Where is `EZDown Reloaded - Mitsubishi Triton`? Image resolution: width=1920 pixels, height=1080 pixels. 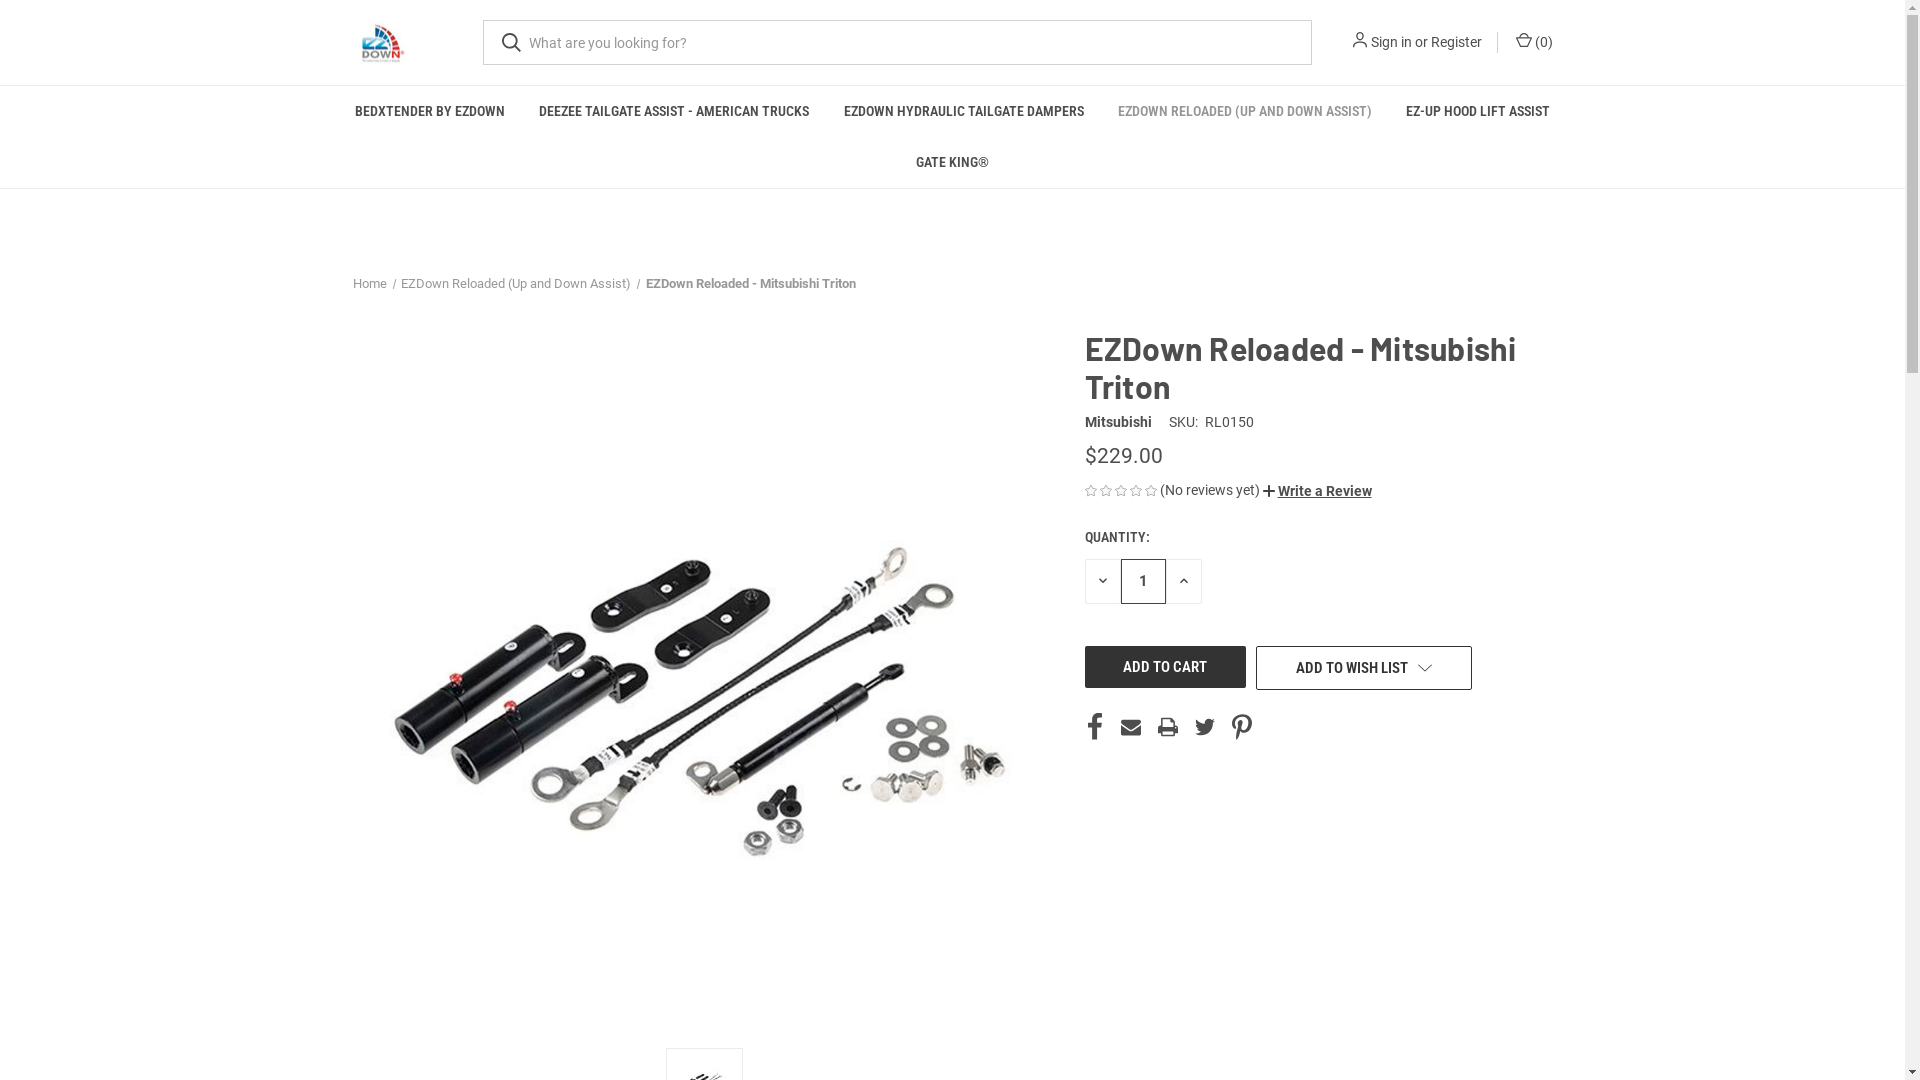 EZDown Reloaded - Mitsubishi Triton is located at coordinates (704, 680).